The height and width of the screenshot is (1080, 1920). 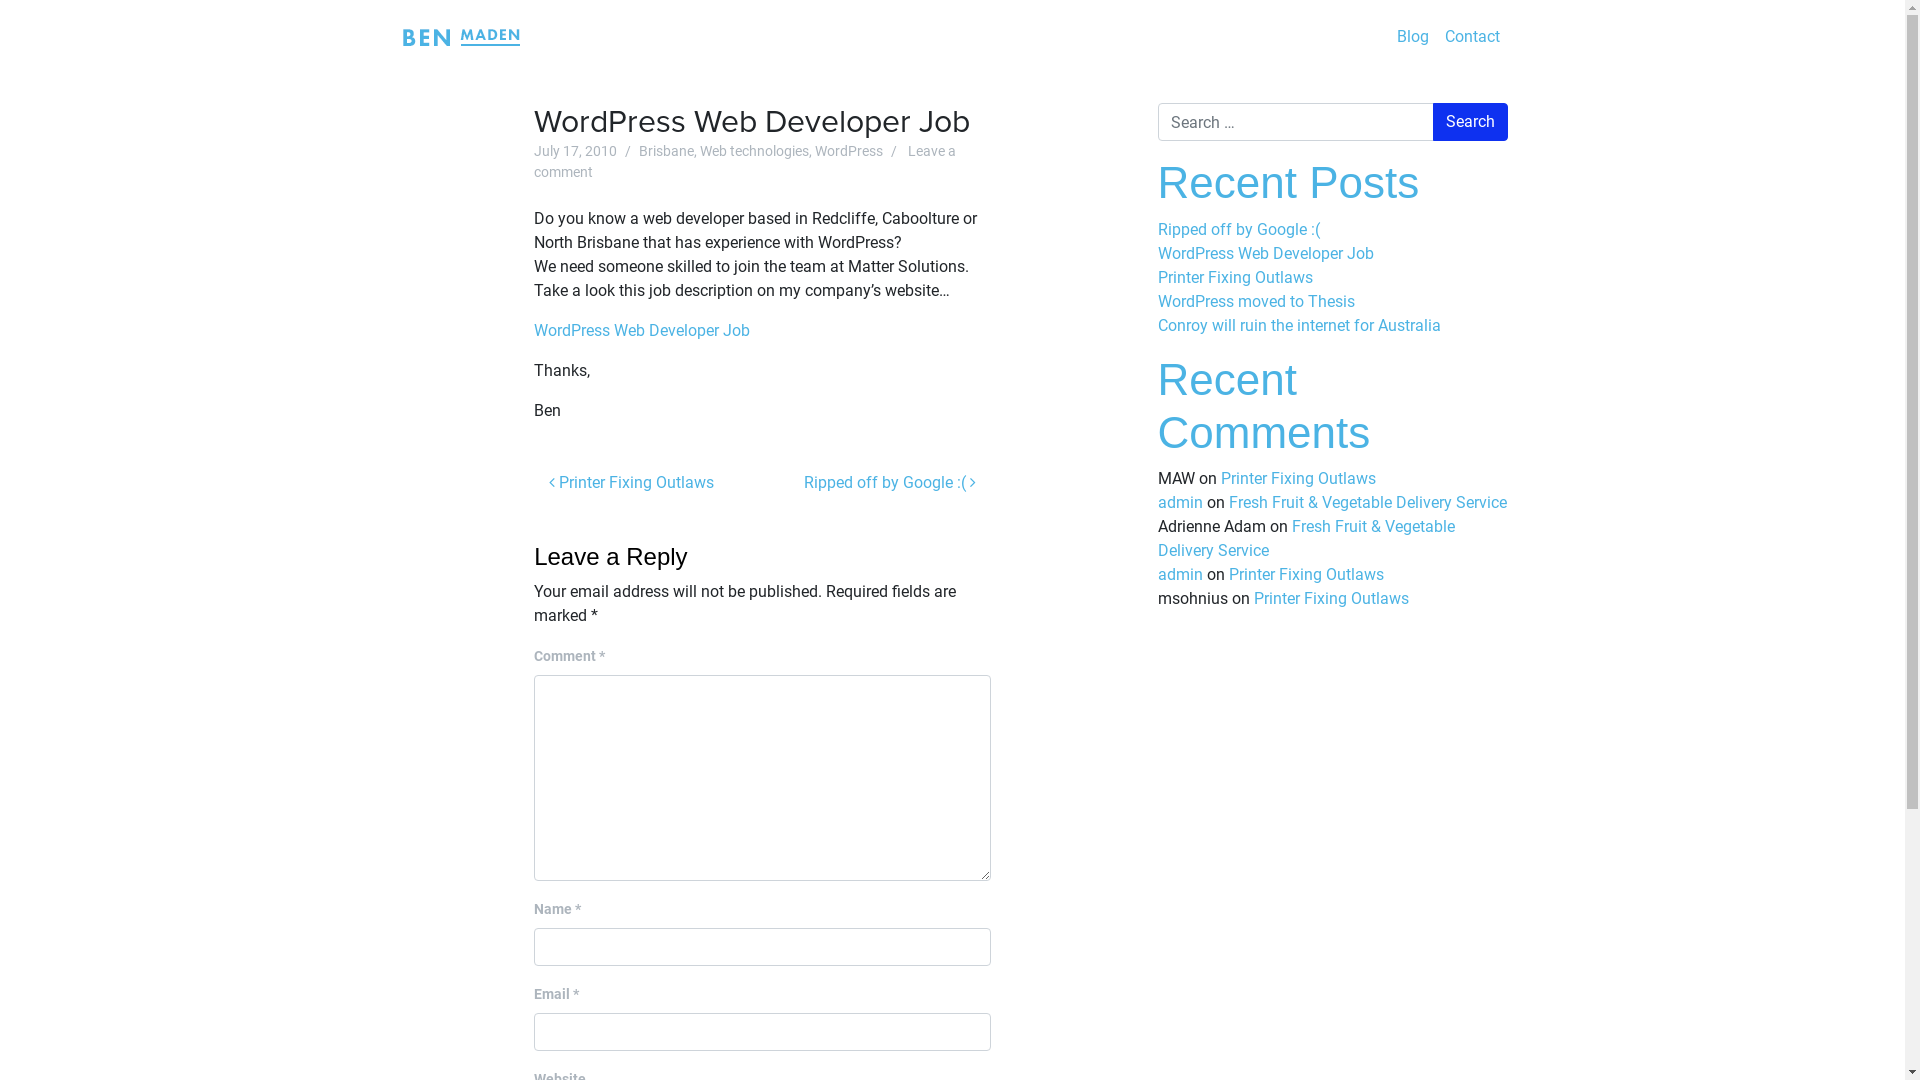 I want to click on WordPress, so click(x=849, y=151).